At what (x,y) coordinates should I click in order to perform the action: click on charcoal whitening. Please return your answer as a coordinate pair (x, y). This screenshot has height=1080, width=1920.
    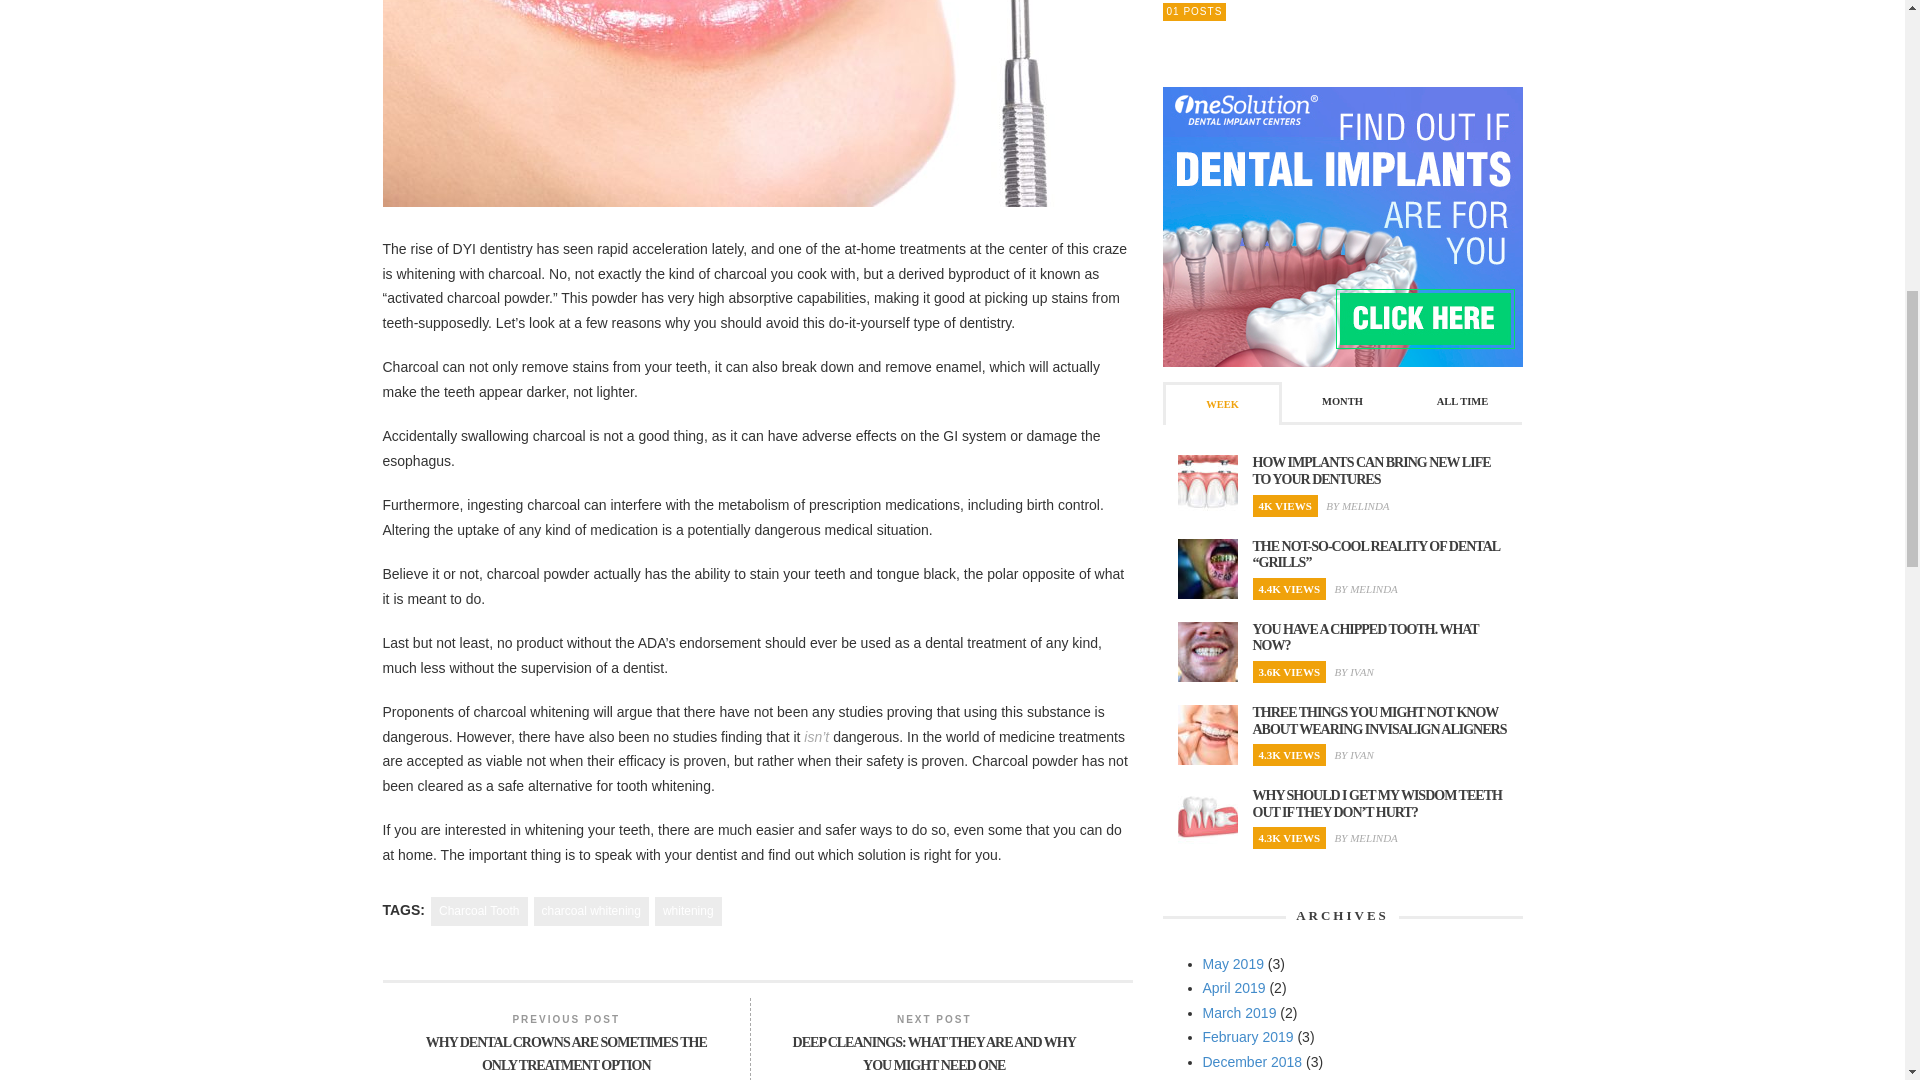
    Looking at the image, I should click on (590, 911).